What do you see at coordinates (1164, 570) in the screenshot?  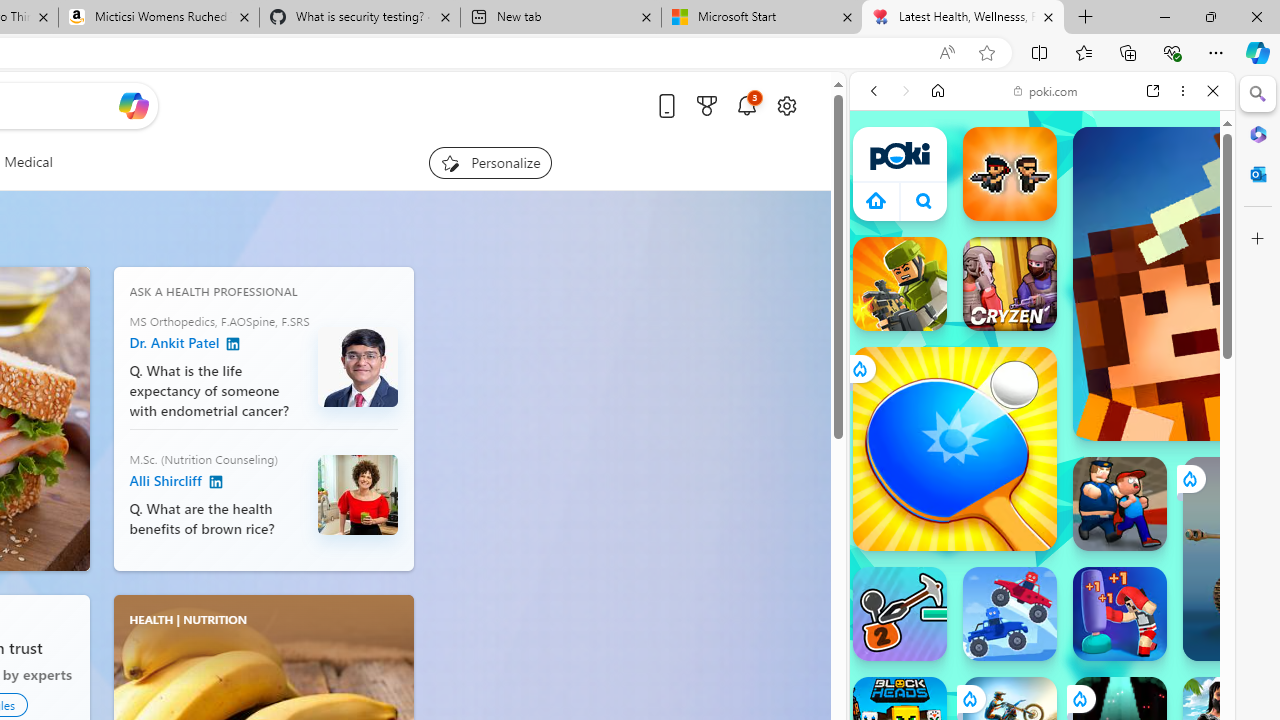 I see `Show More Two Player Games` at bounding box center [1164, 570].